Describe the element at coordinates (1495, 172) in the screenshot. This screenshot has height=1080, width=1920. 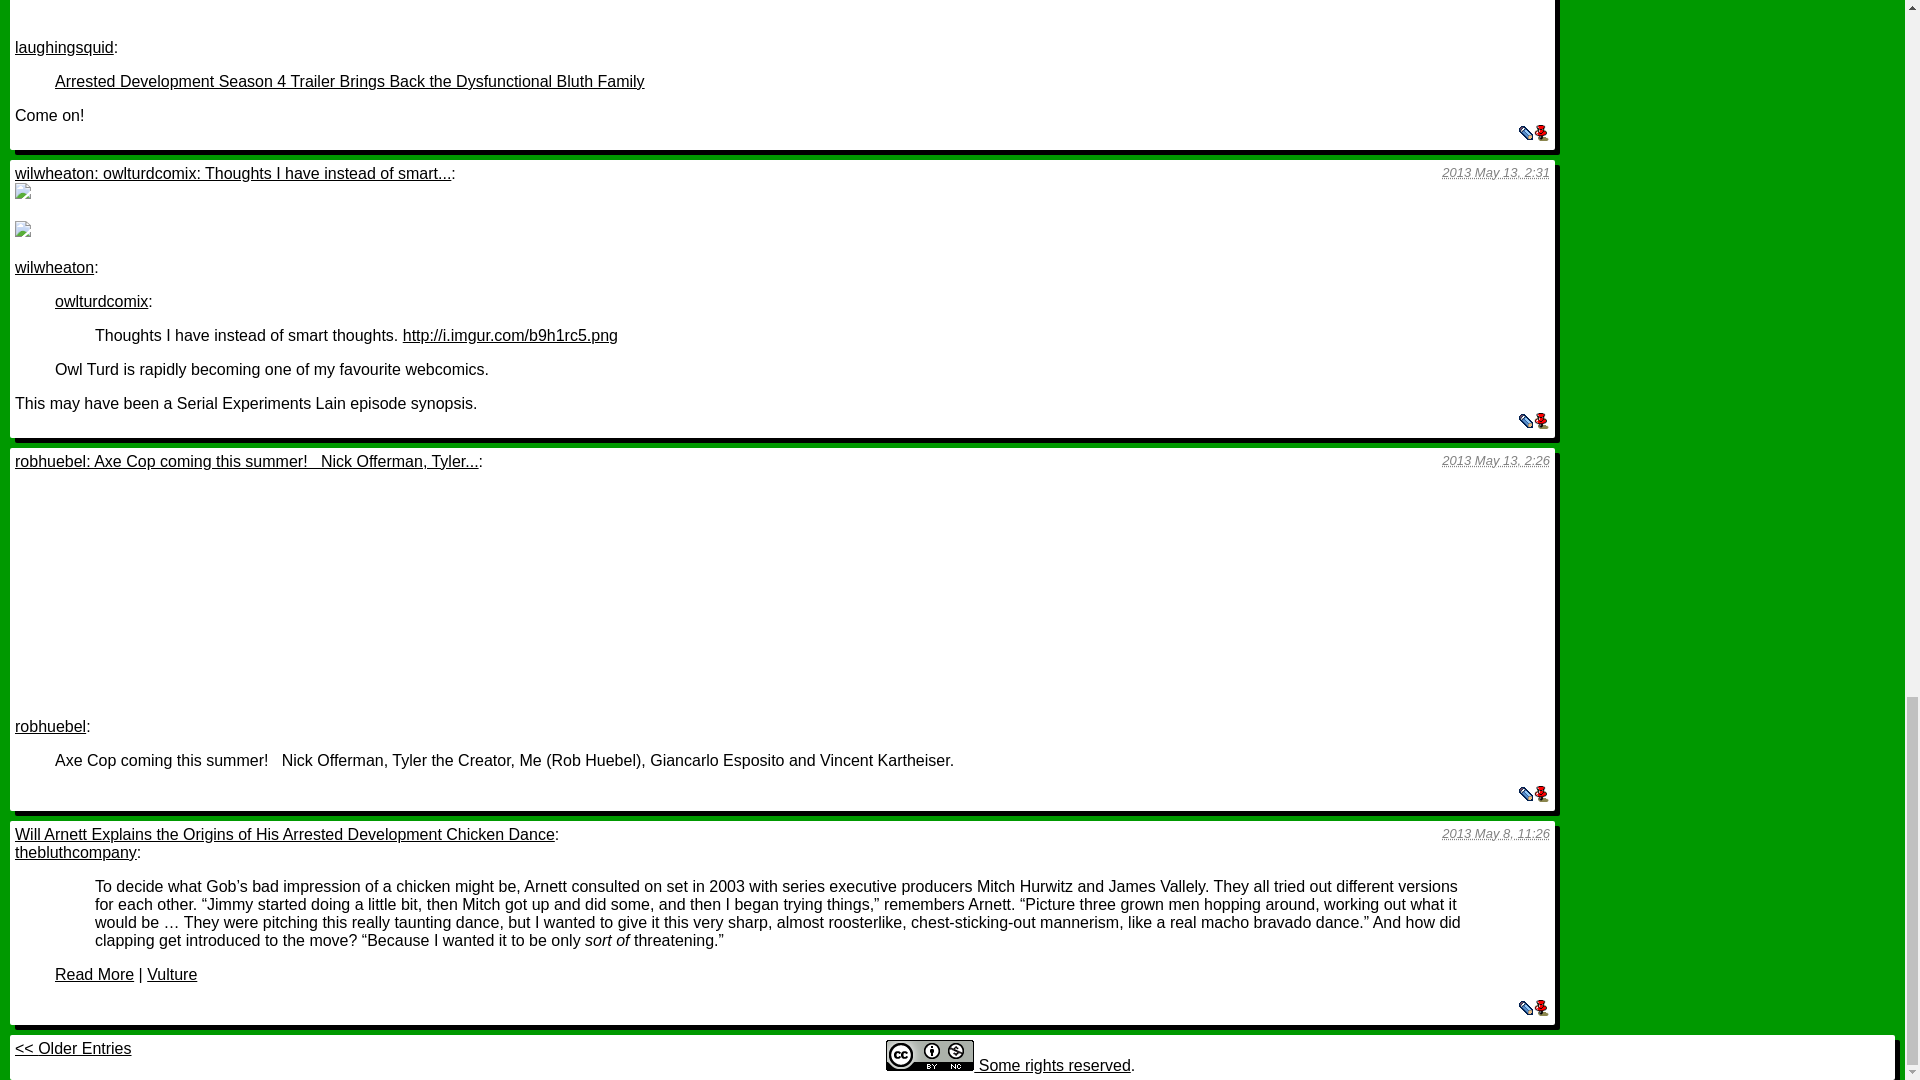
I see `2013-05-13 21:31:35 PST` at that location.